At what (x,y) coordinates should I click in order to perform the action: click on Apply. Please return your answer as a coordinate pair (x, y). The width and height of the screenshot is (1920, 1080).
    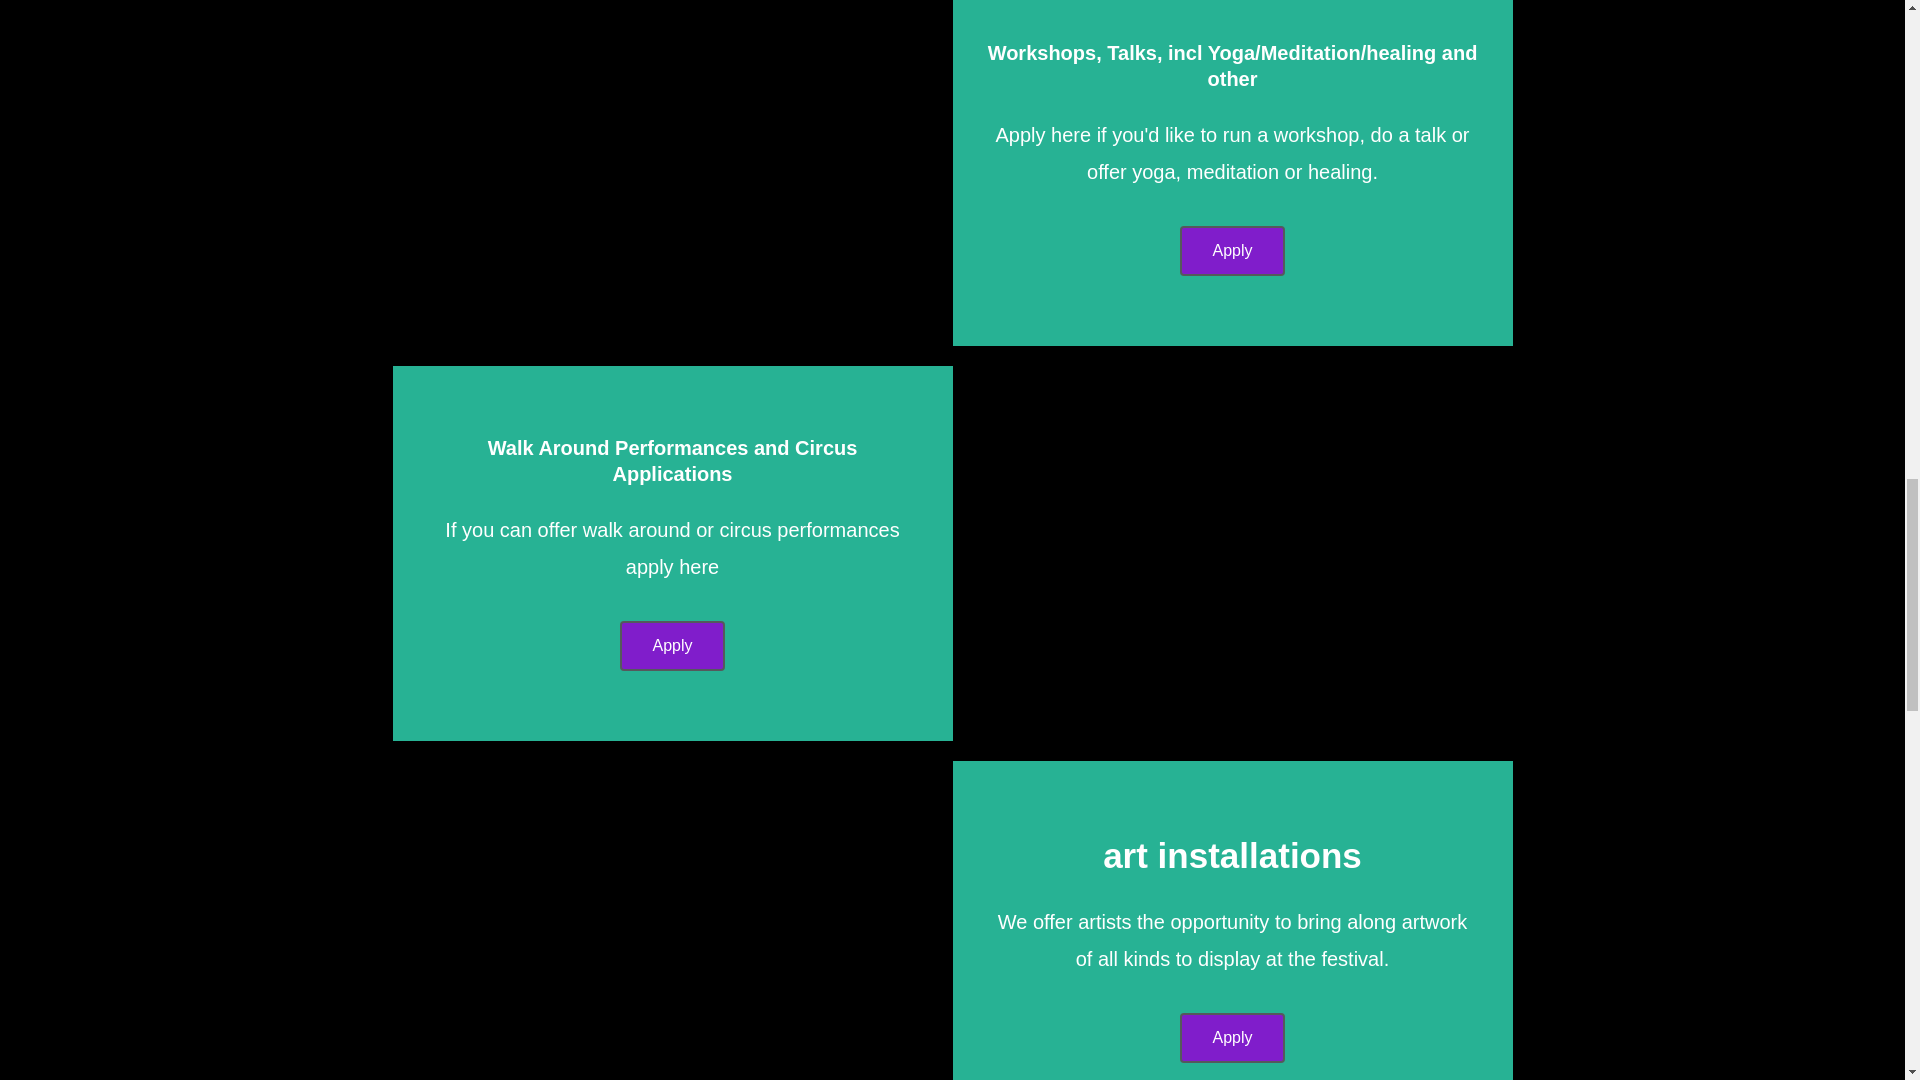
    Looking at the image, I should click on (672, 646).